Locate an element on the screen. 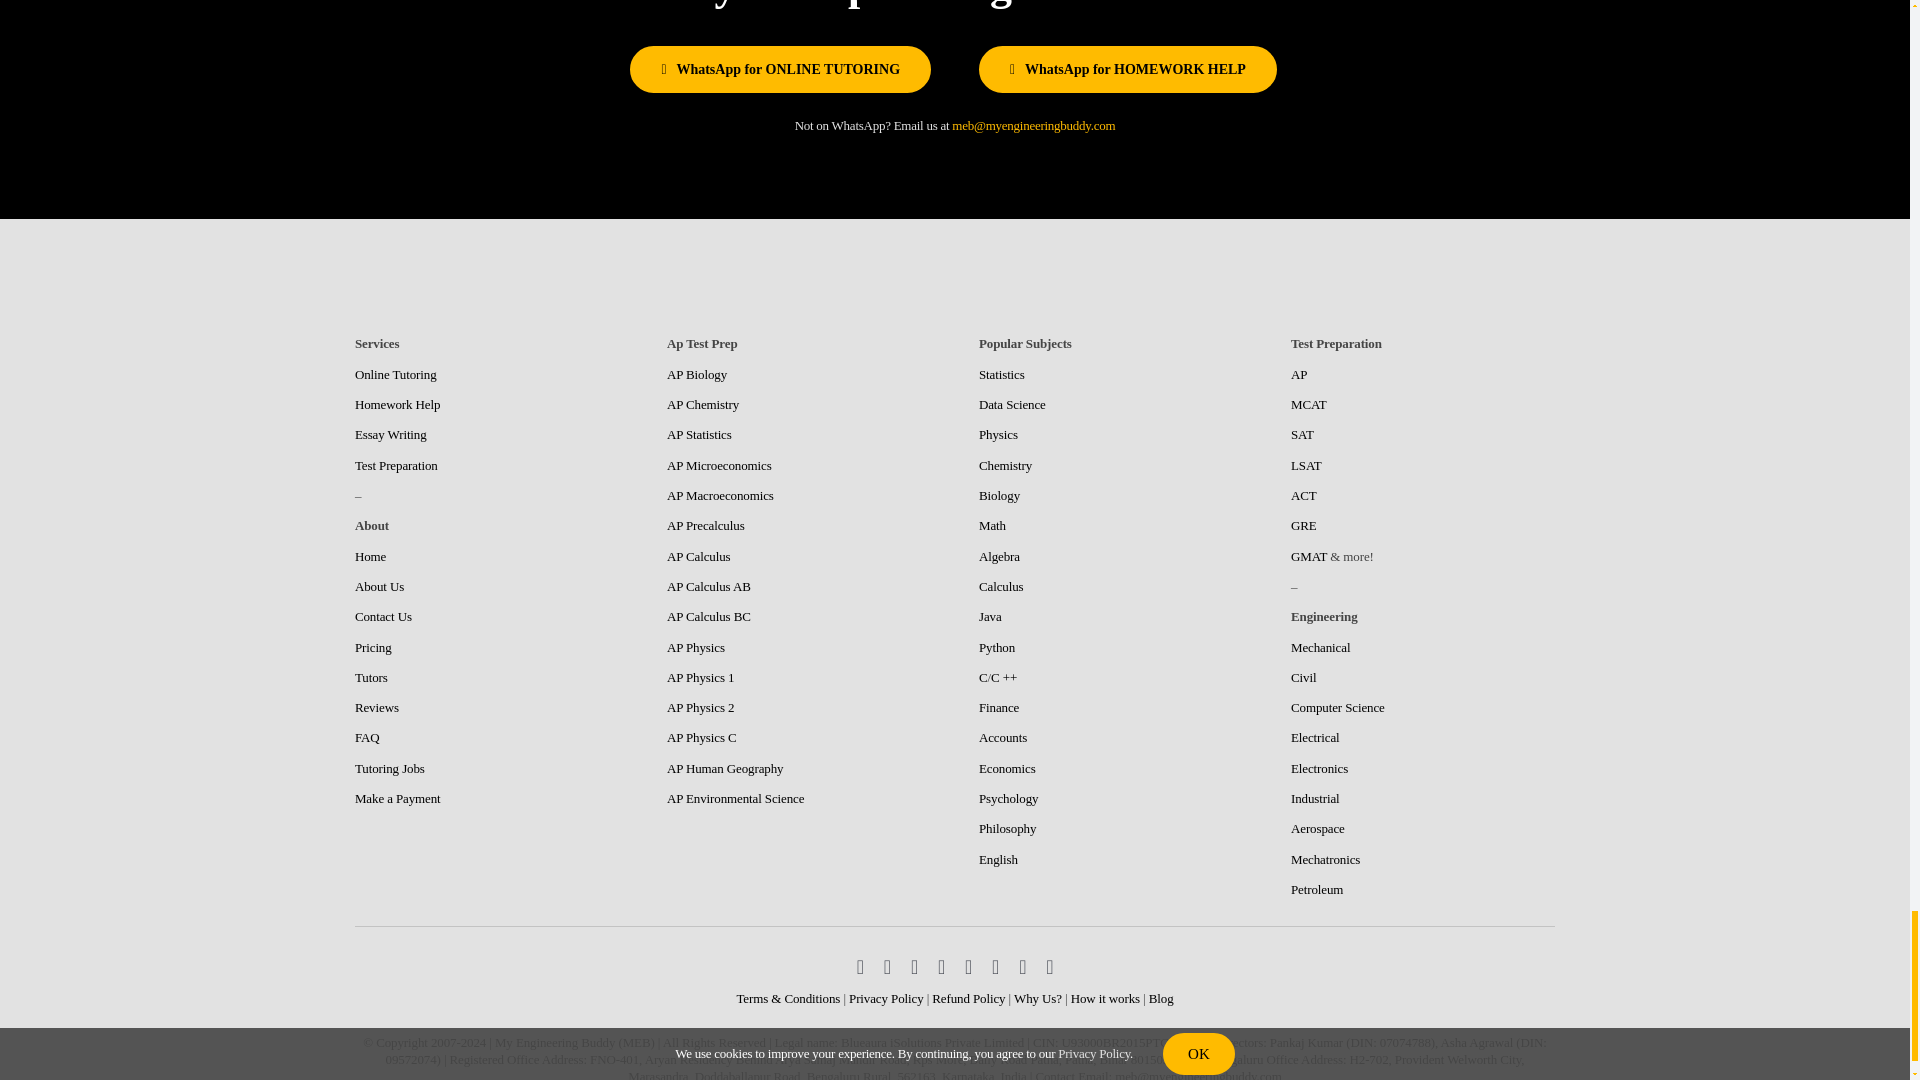 The image size is (1920, 1080). WhatsApp for ONLINE TUTORING is located at coordinates (780, 69).